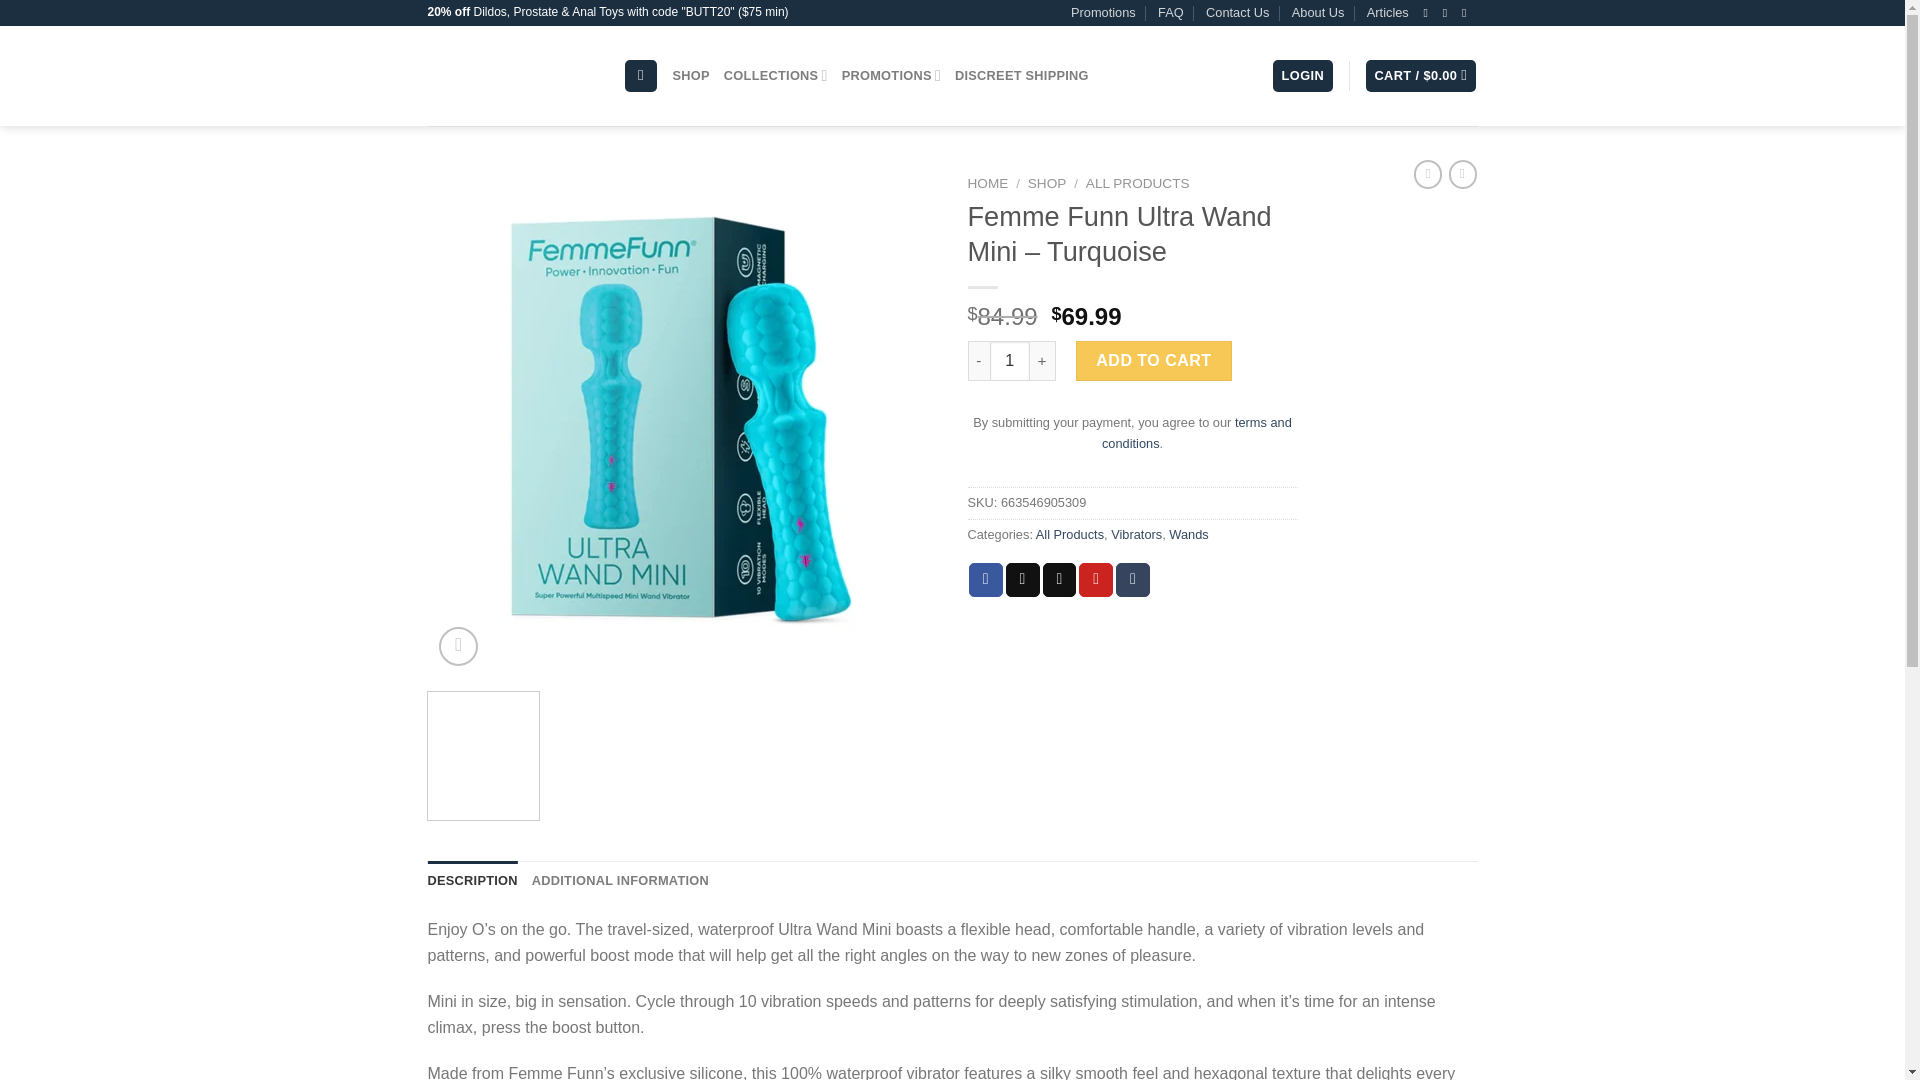  Describe the element at coordinates (986, 580) in the screenshot. I see `Share on Facebook` at that location.